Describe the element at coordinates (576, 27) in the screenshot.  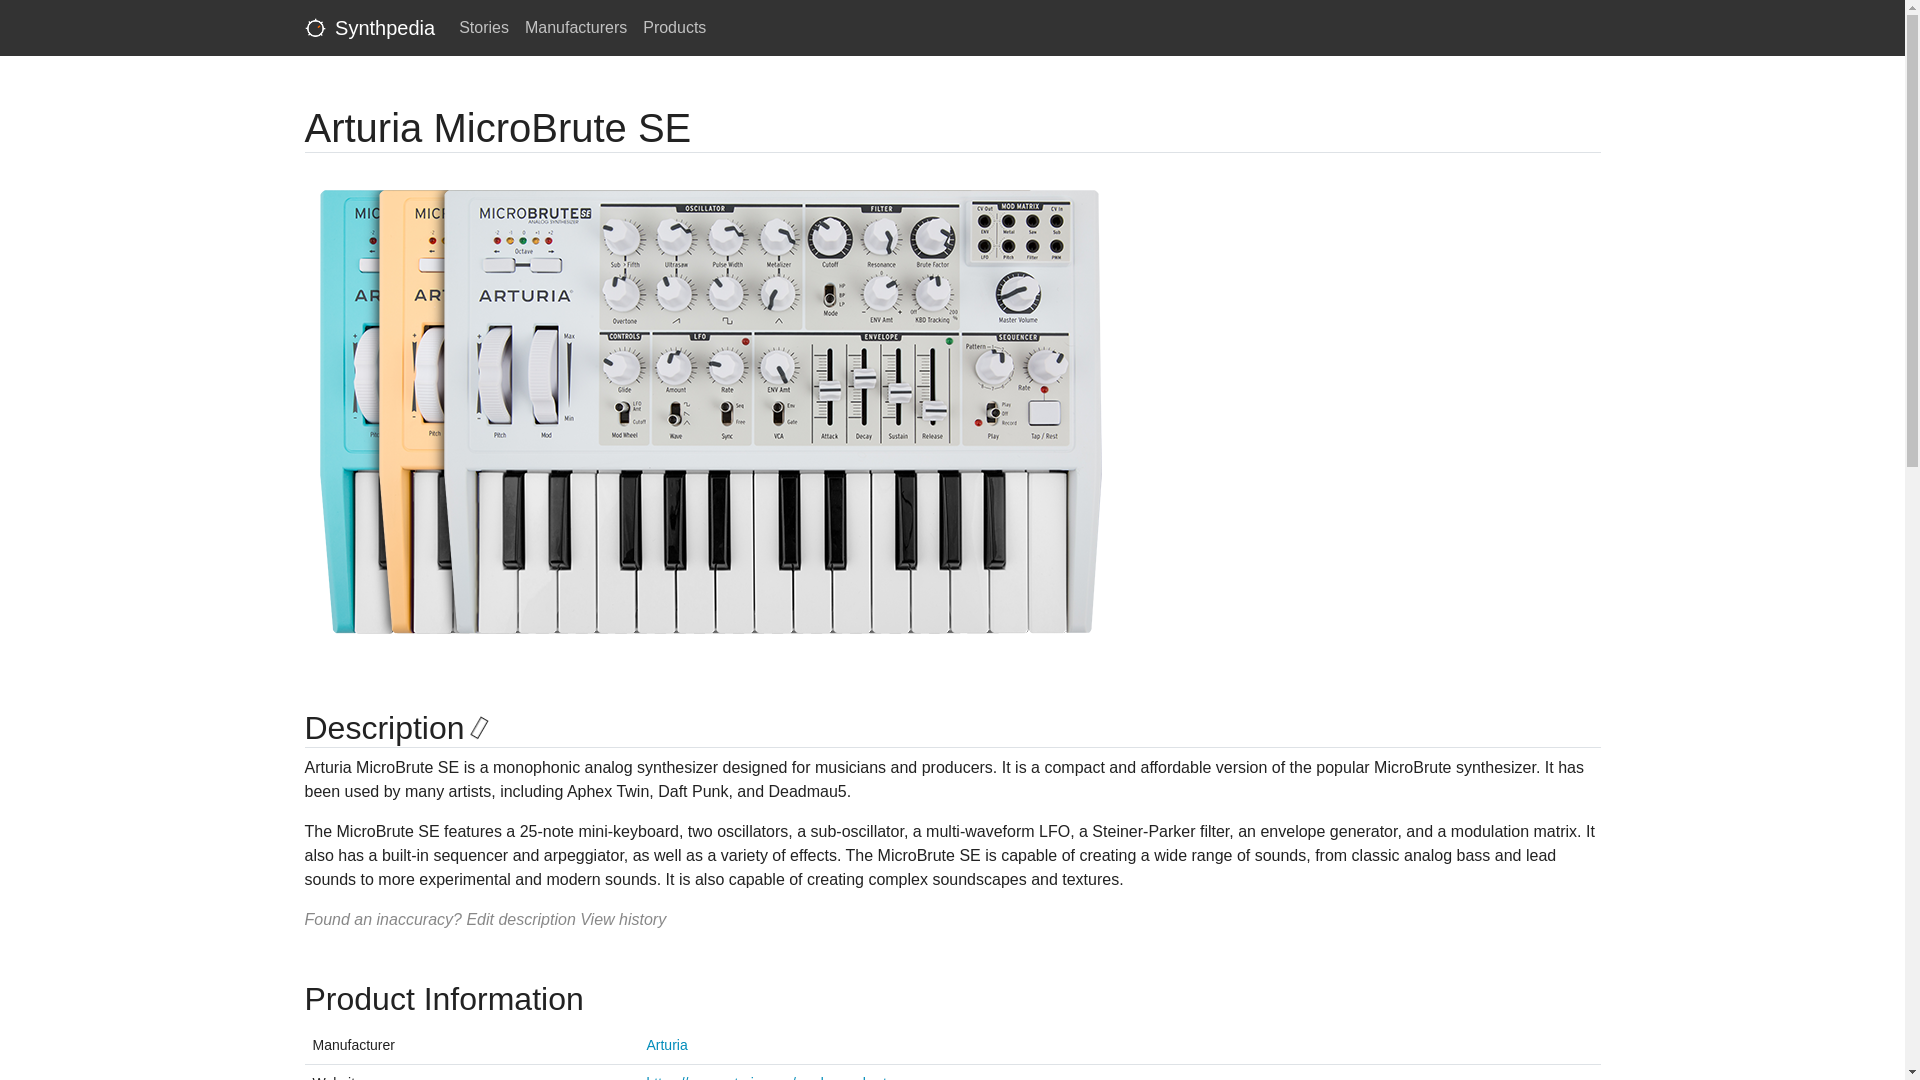
I see `Manufacturers` at that location.